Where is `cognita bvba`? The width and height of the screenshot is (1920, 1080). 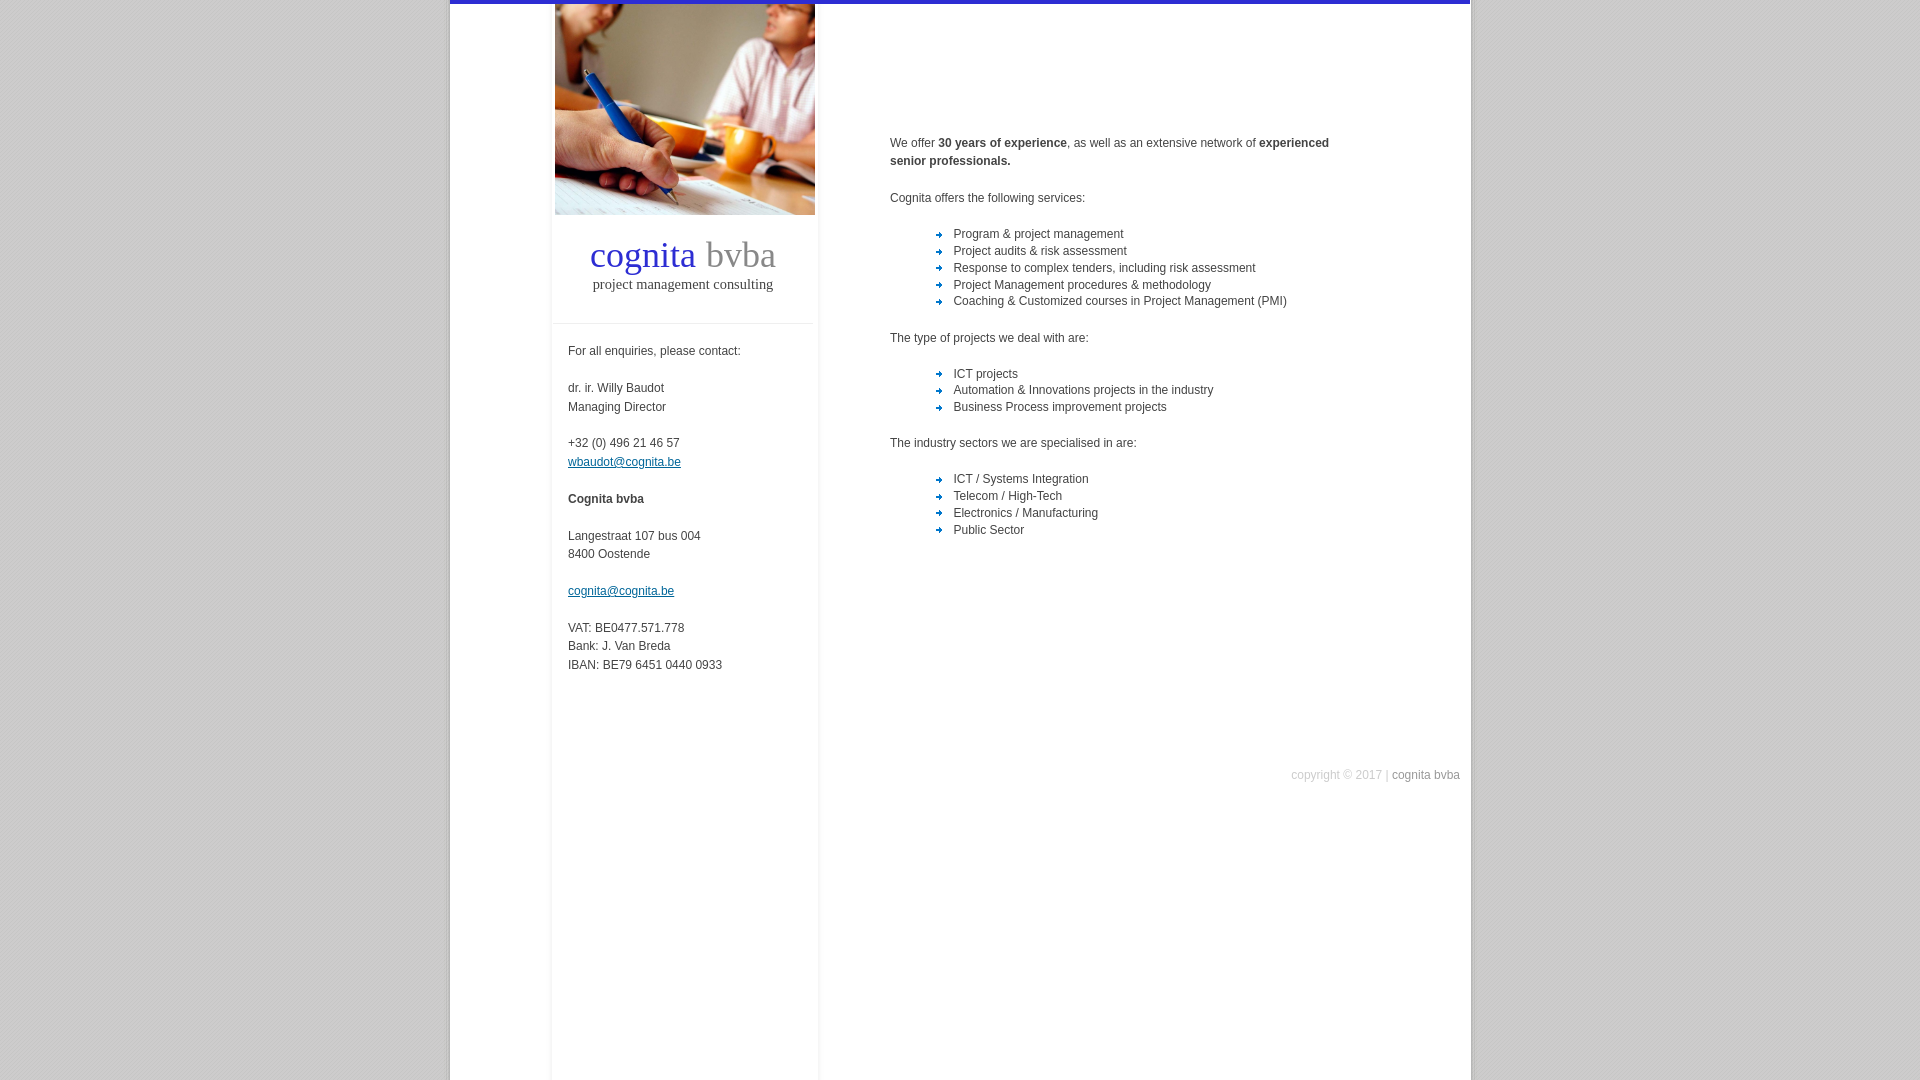
cognita bvba is located at coordinates (1426, 775).